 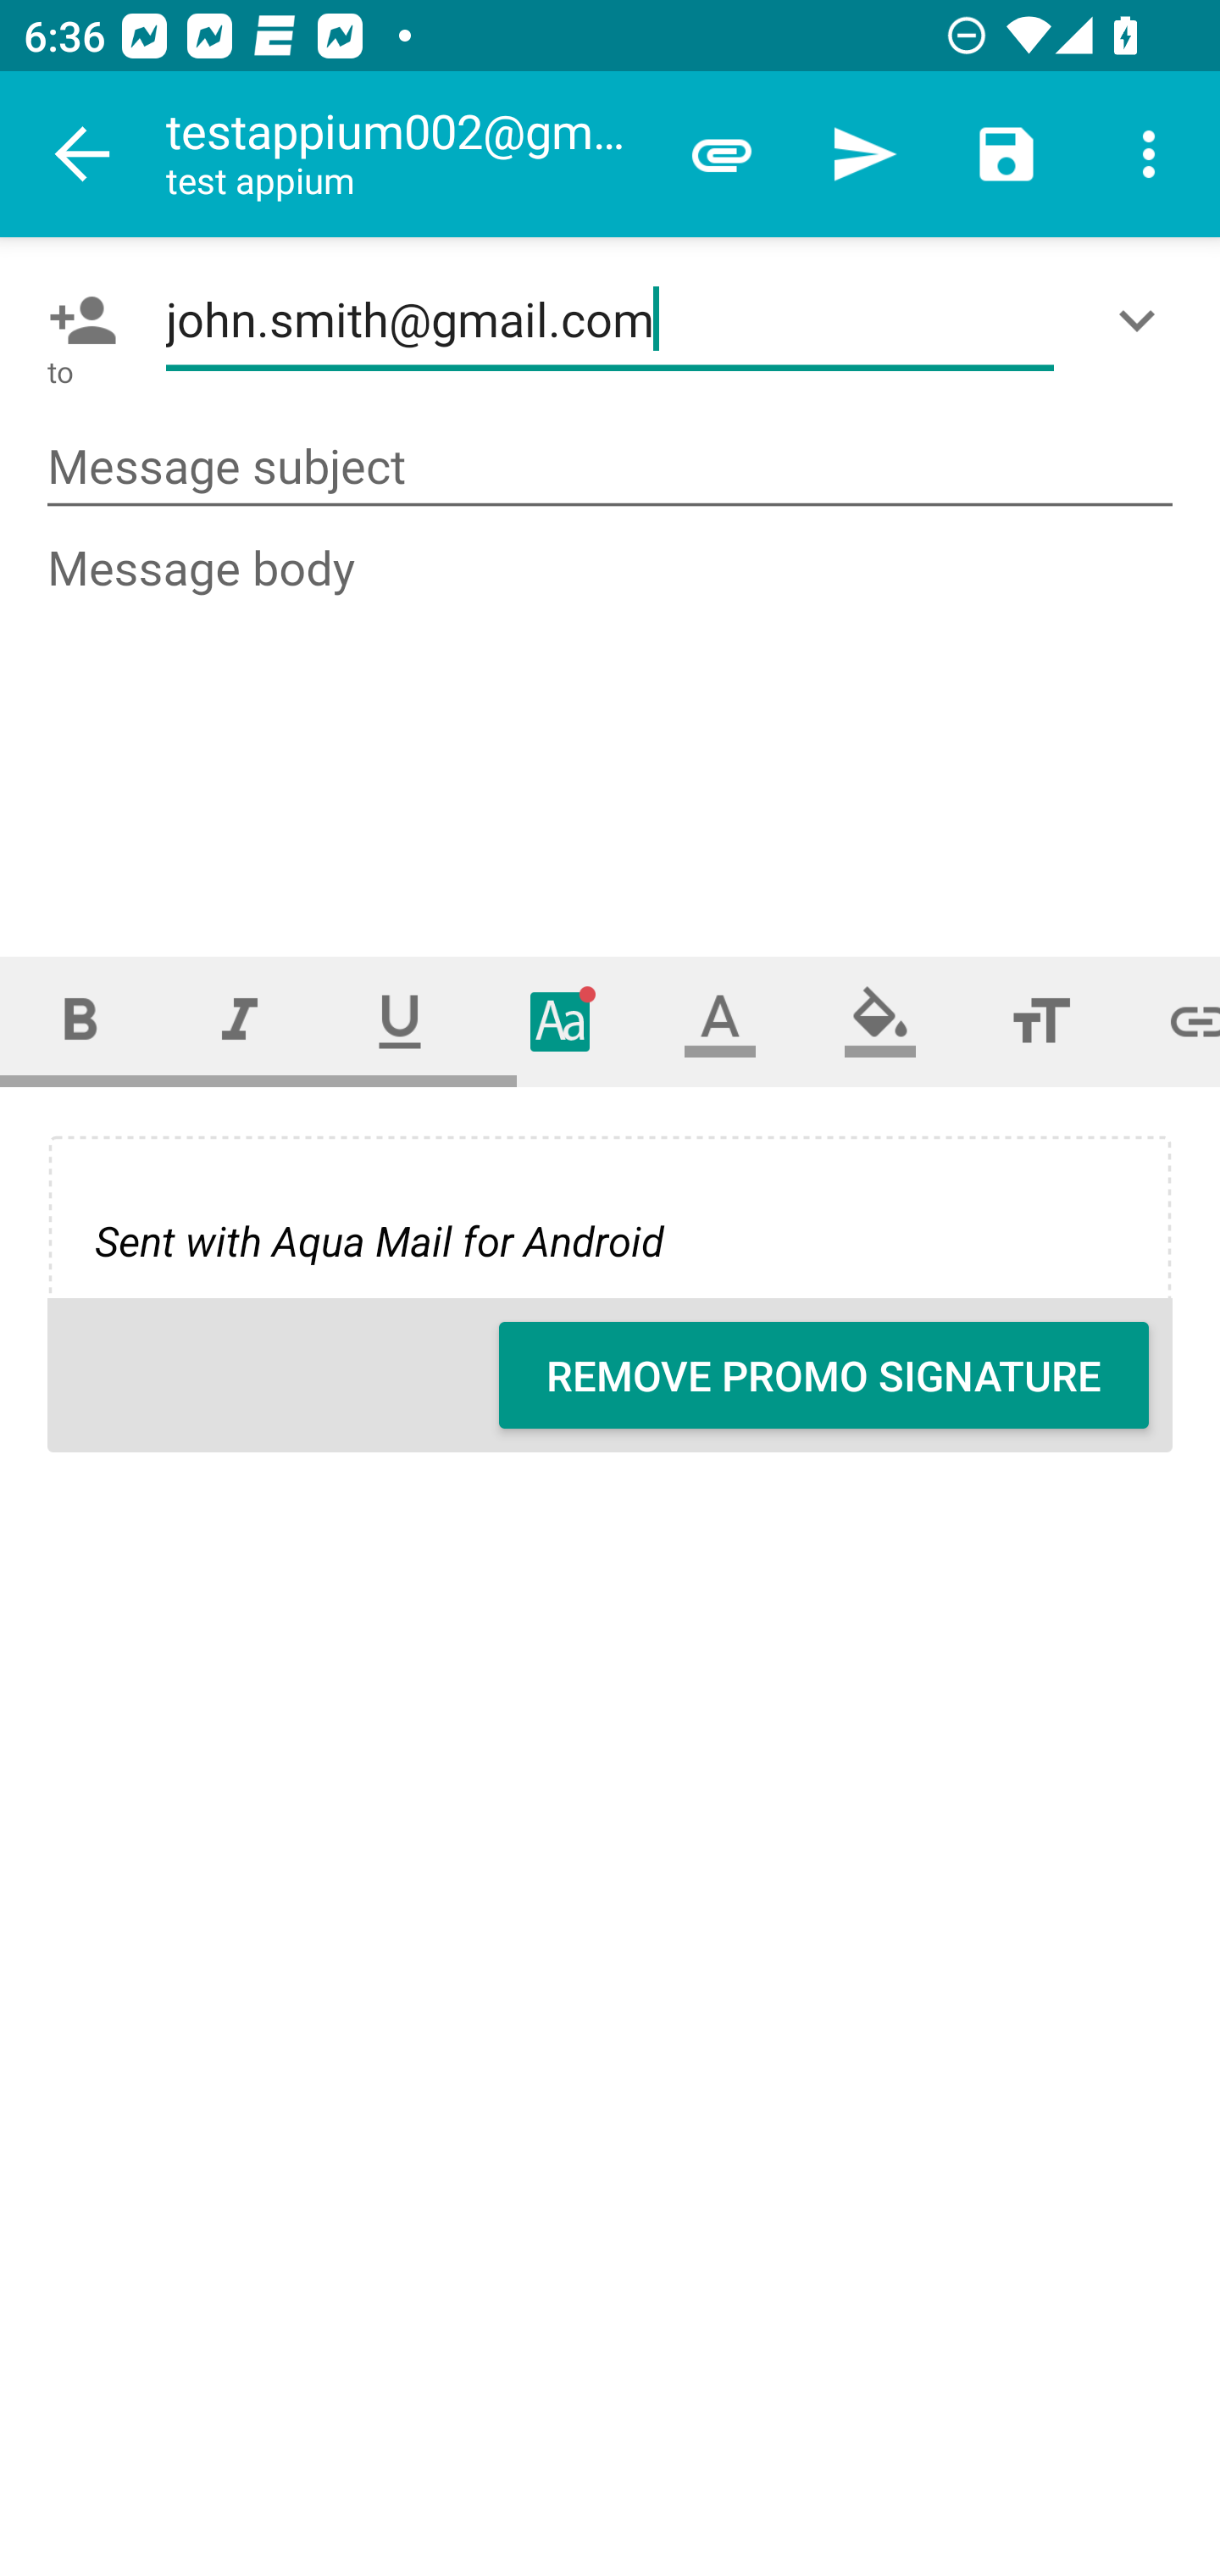 What do you see at coordinates (823, 1375) in the screenshot?
I see `REMOVE PROMO SIGNATURE` at bounding box center [823, 1375].